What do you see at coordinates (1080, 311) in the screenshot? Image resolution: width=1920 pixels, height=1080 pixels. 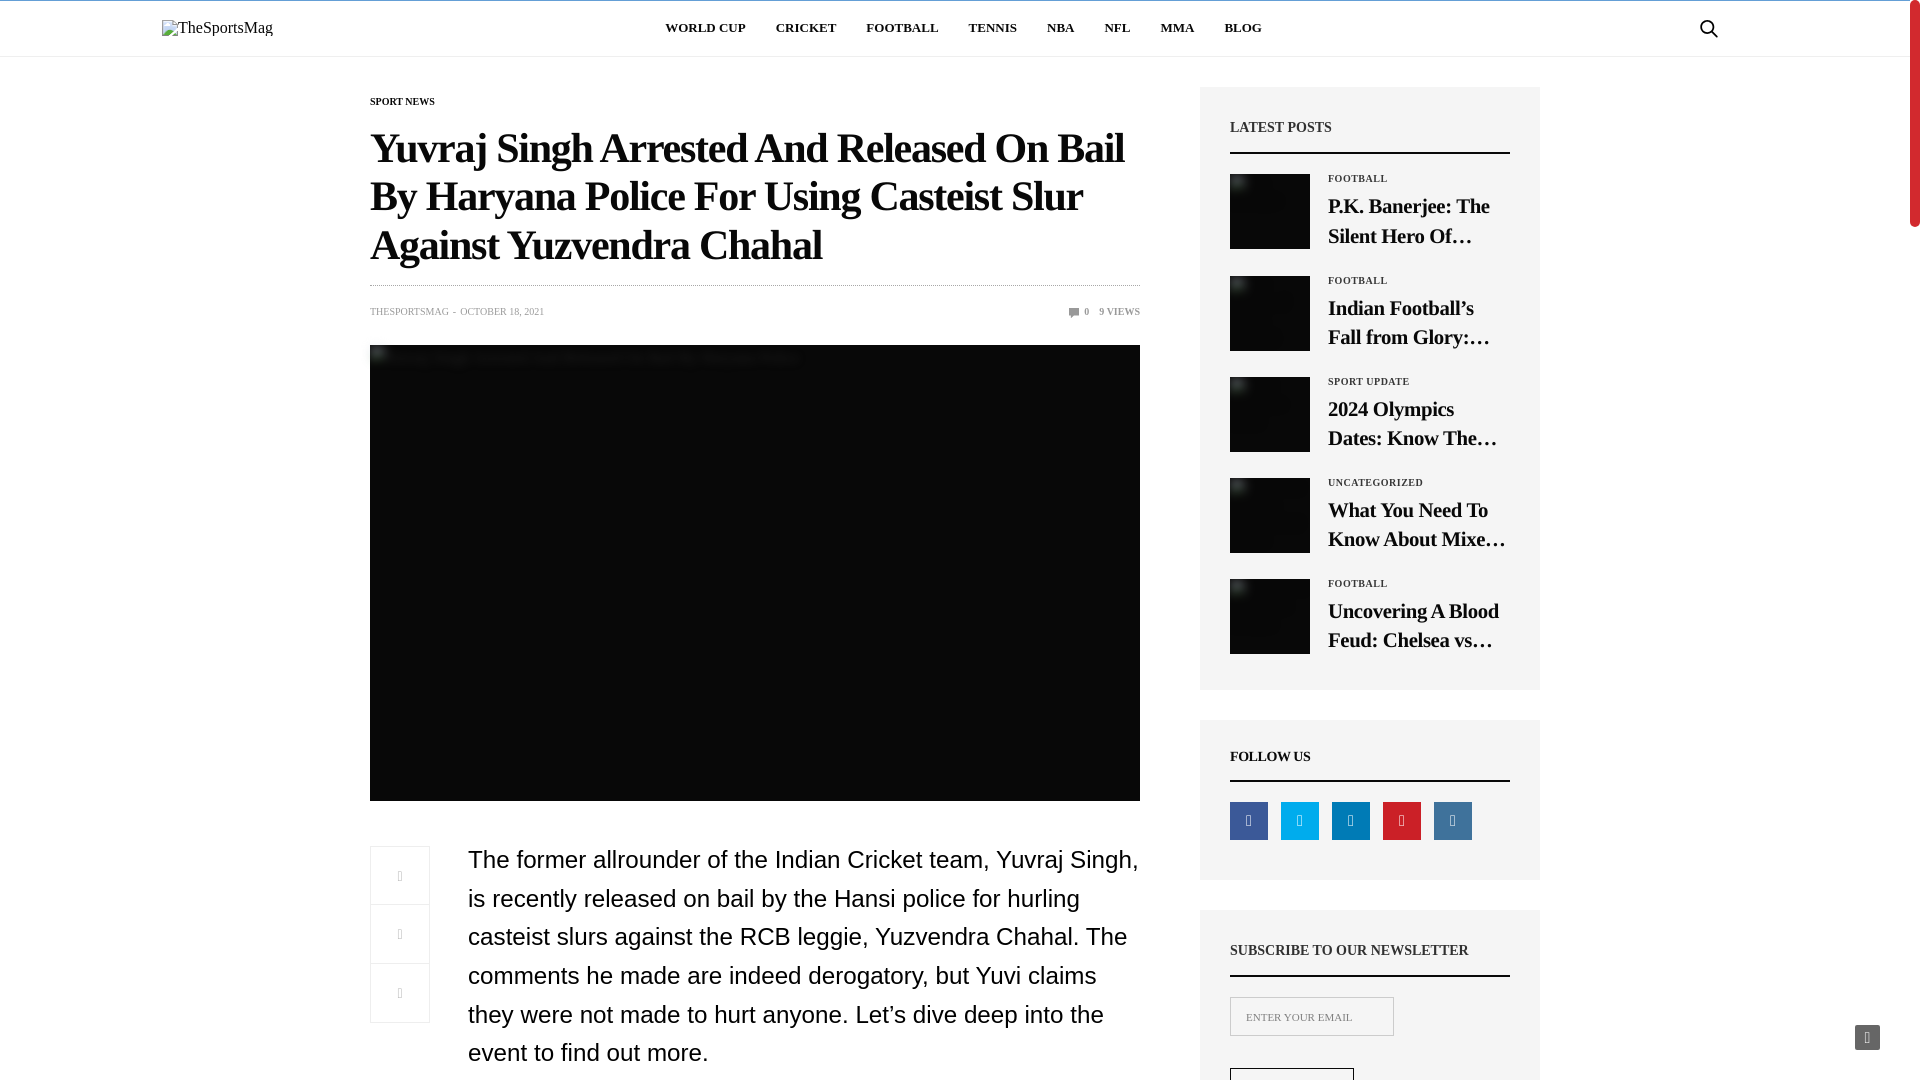 I see `0` at bounding box center [1080, 311].